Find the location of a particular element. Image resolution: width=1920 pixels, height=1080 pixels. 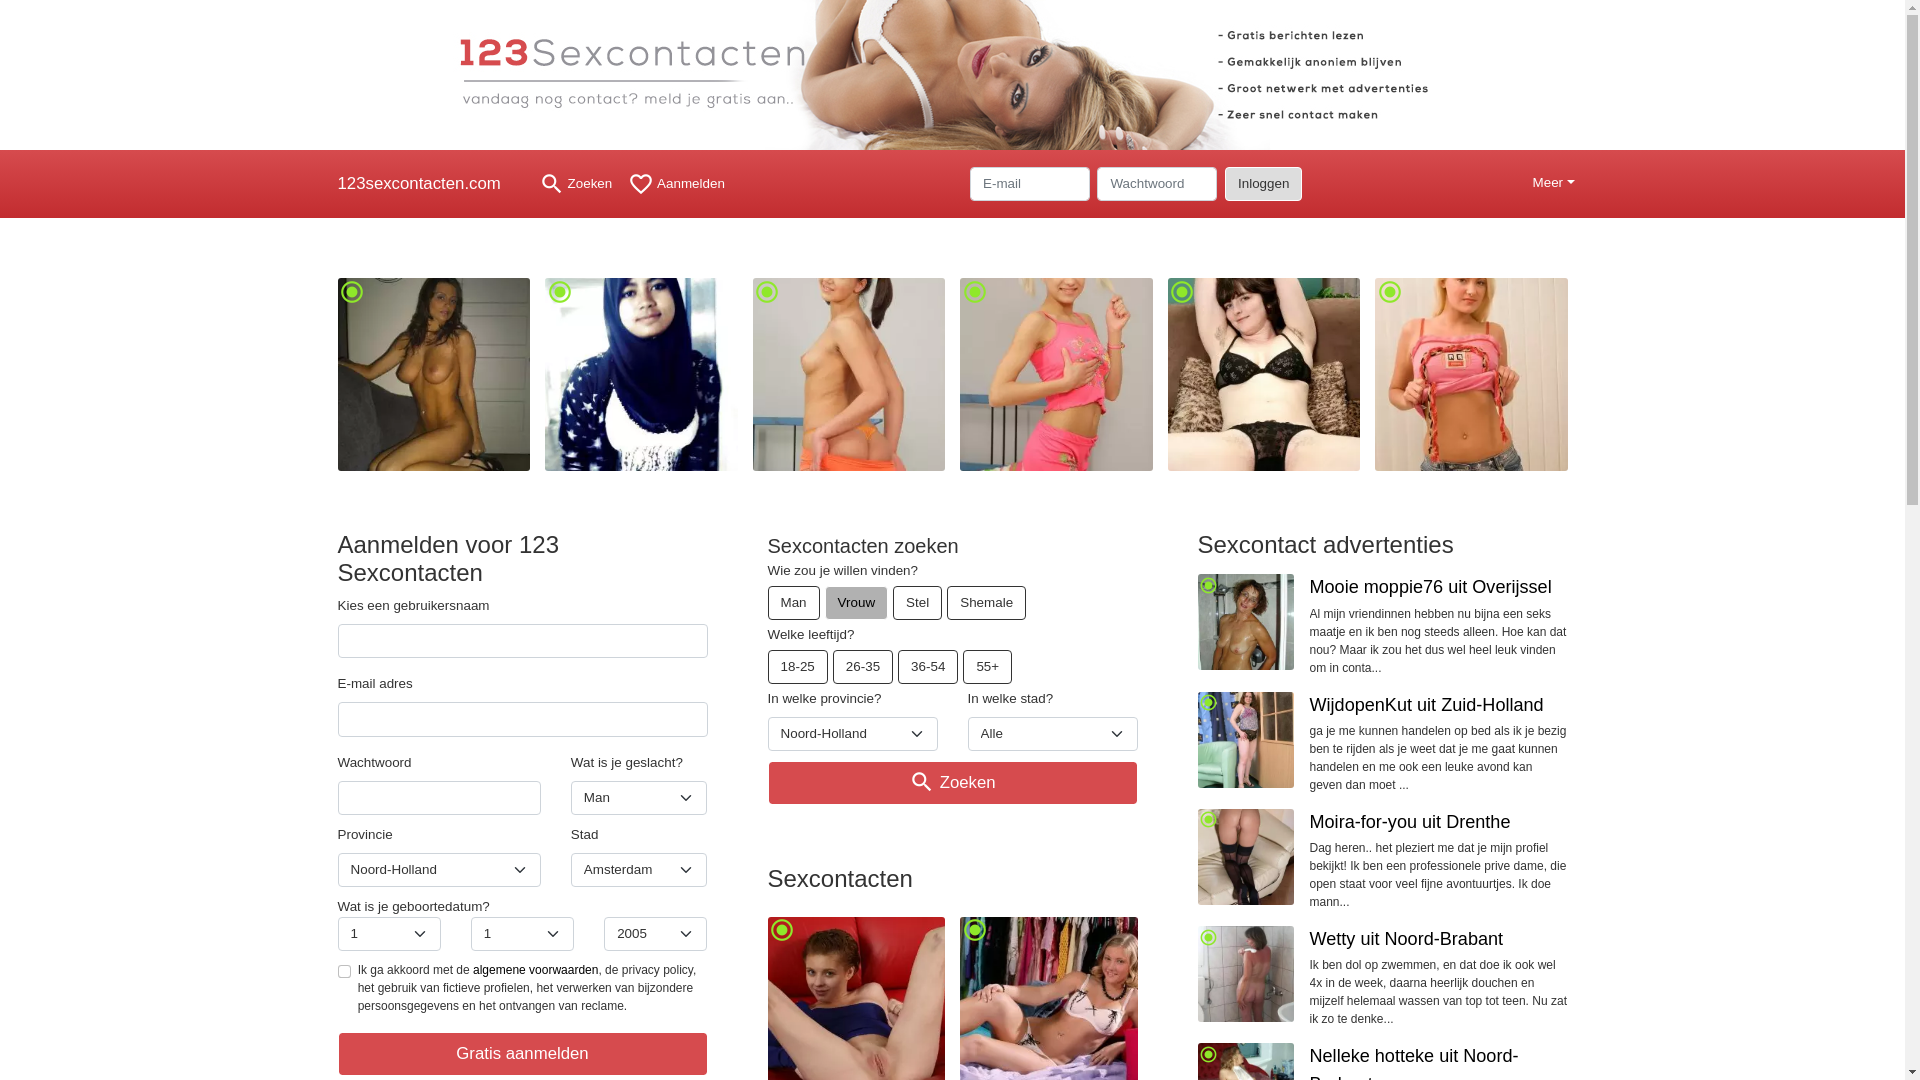

radio_button_checked is located at coordinates (1246, 740).